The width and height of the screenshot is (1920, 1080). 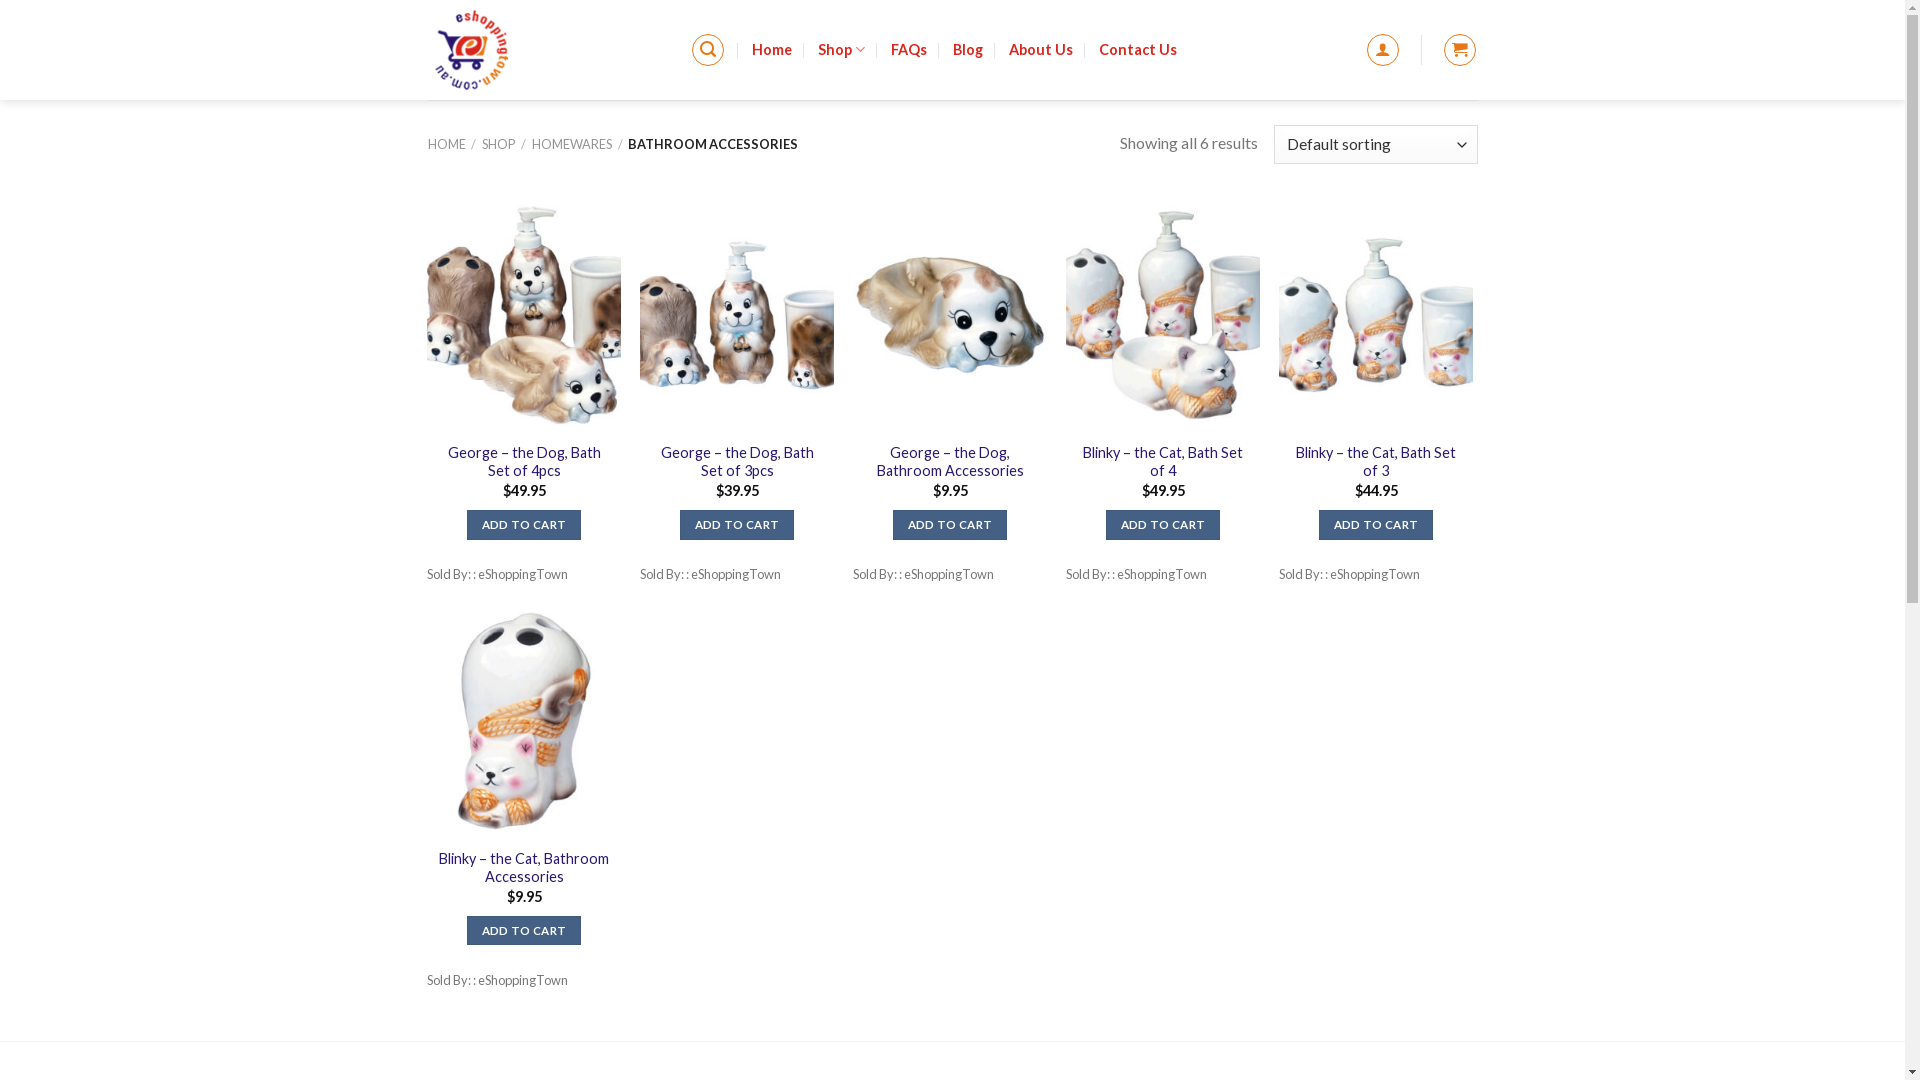 What do you see at coordinates (1163, 525) in the screenshot?
I see `ADD TO CART` at bounding box center [1163, 525].